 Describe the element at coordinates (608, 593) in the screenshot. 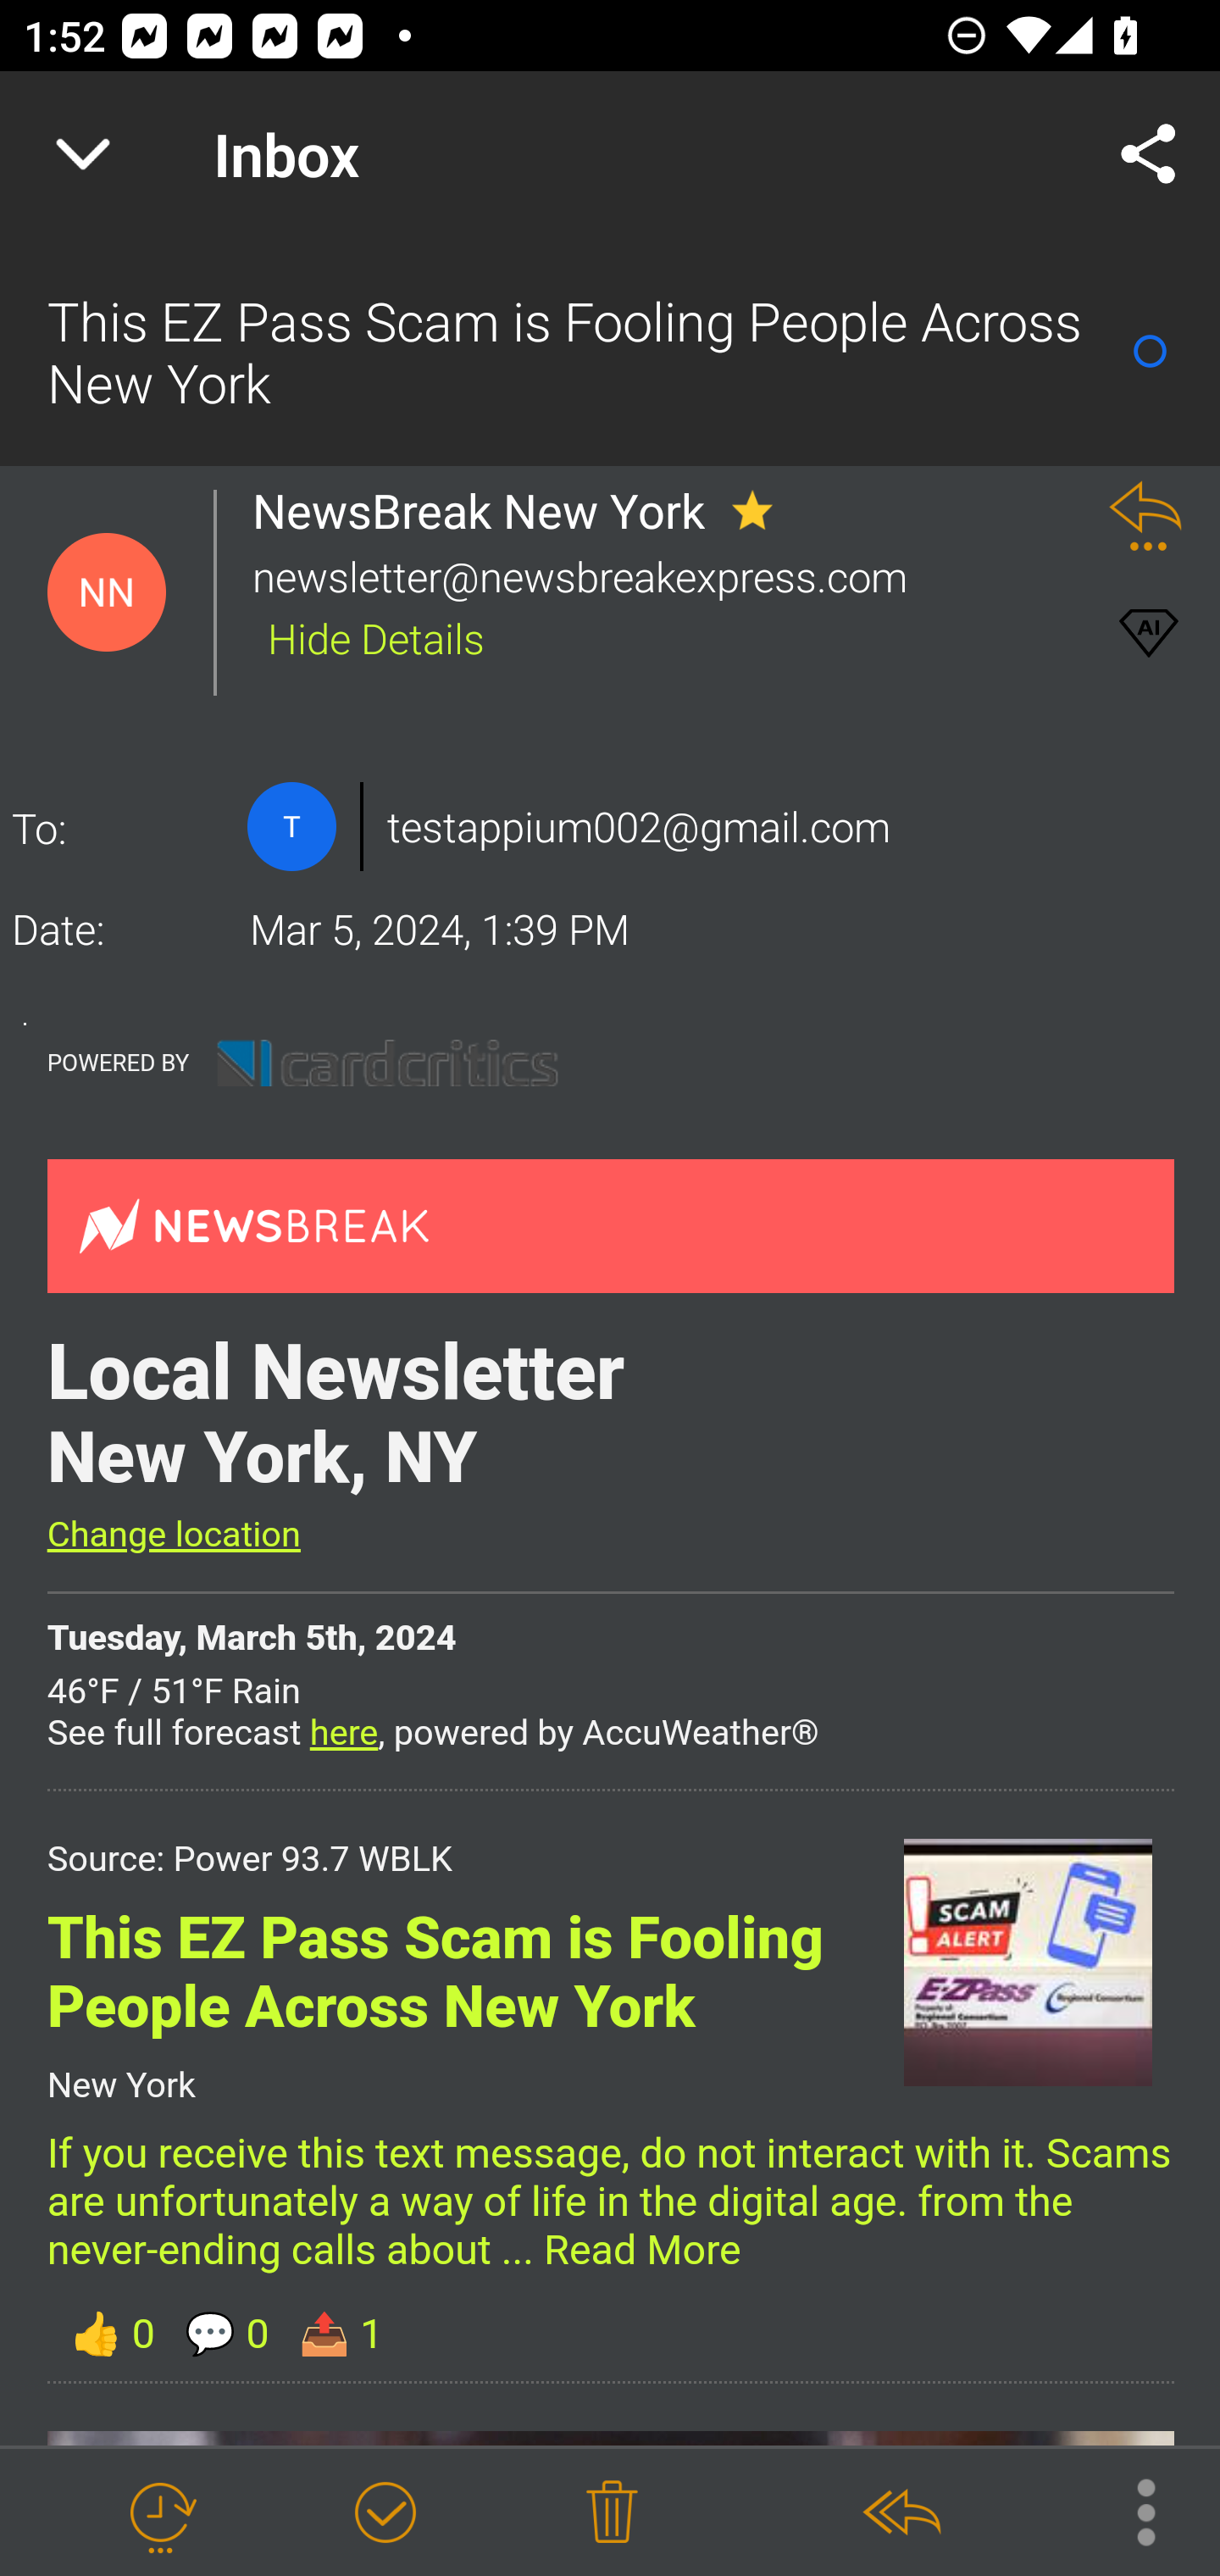

I see `6 NewsBreak New York & You` at that location.